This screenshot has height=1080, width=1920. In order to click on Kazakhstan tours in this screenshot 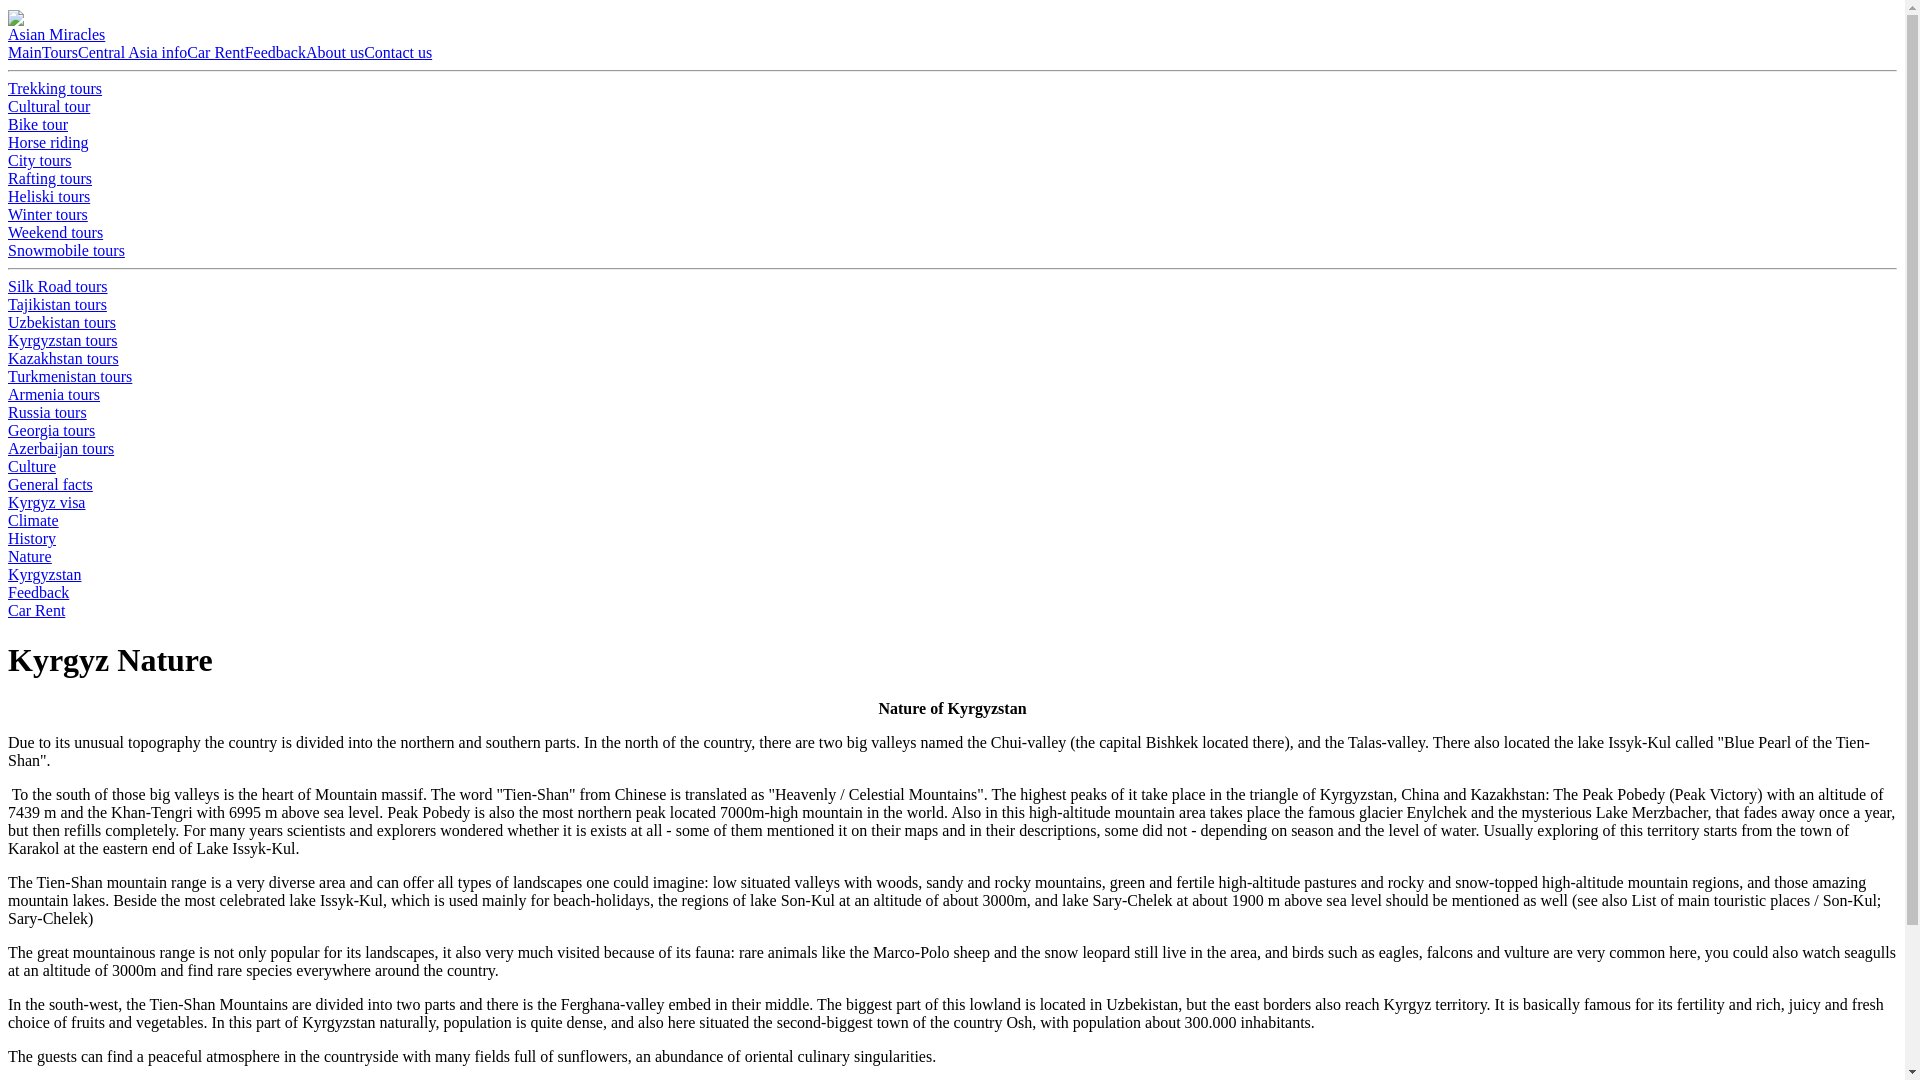, I will do `click(63, 358)`.